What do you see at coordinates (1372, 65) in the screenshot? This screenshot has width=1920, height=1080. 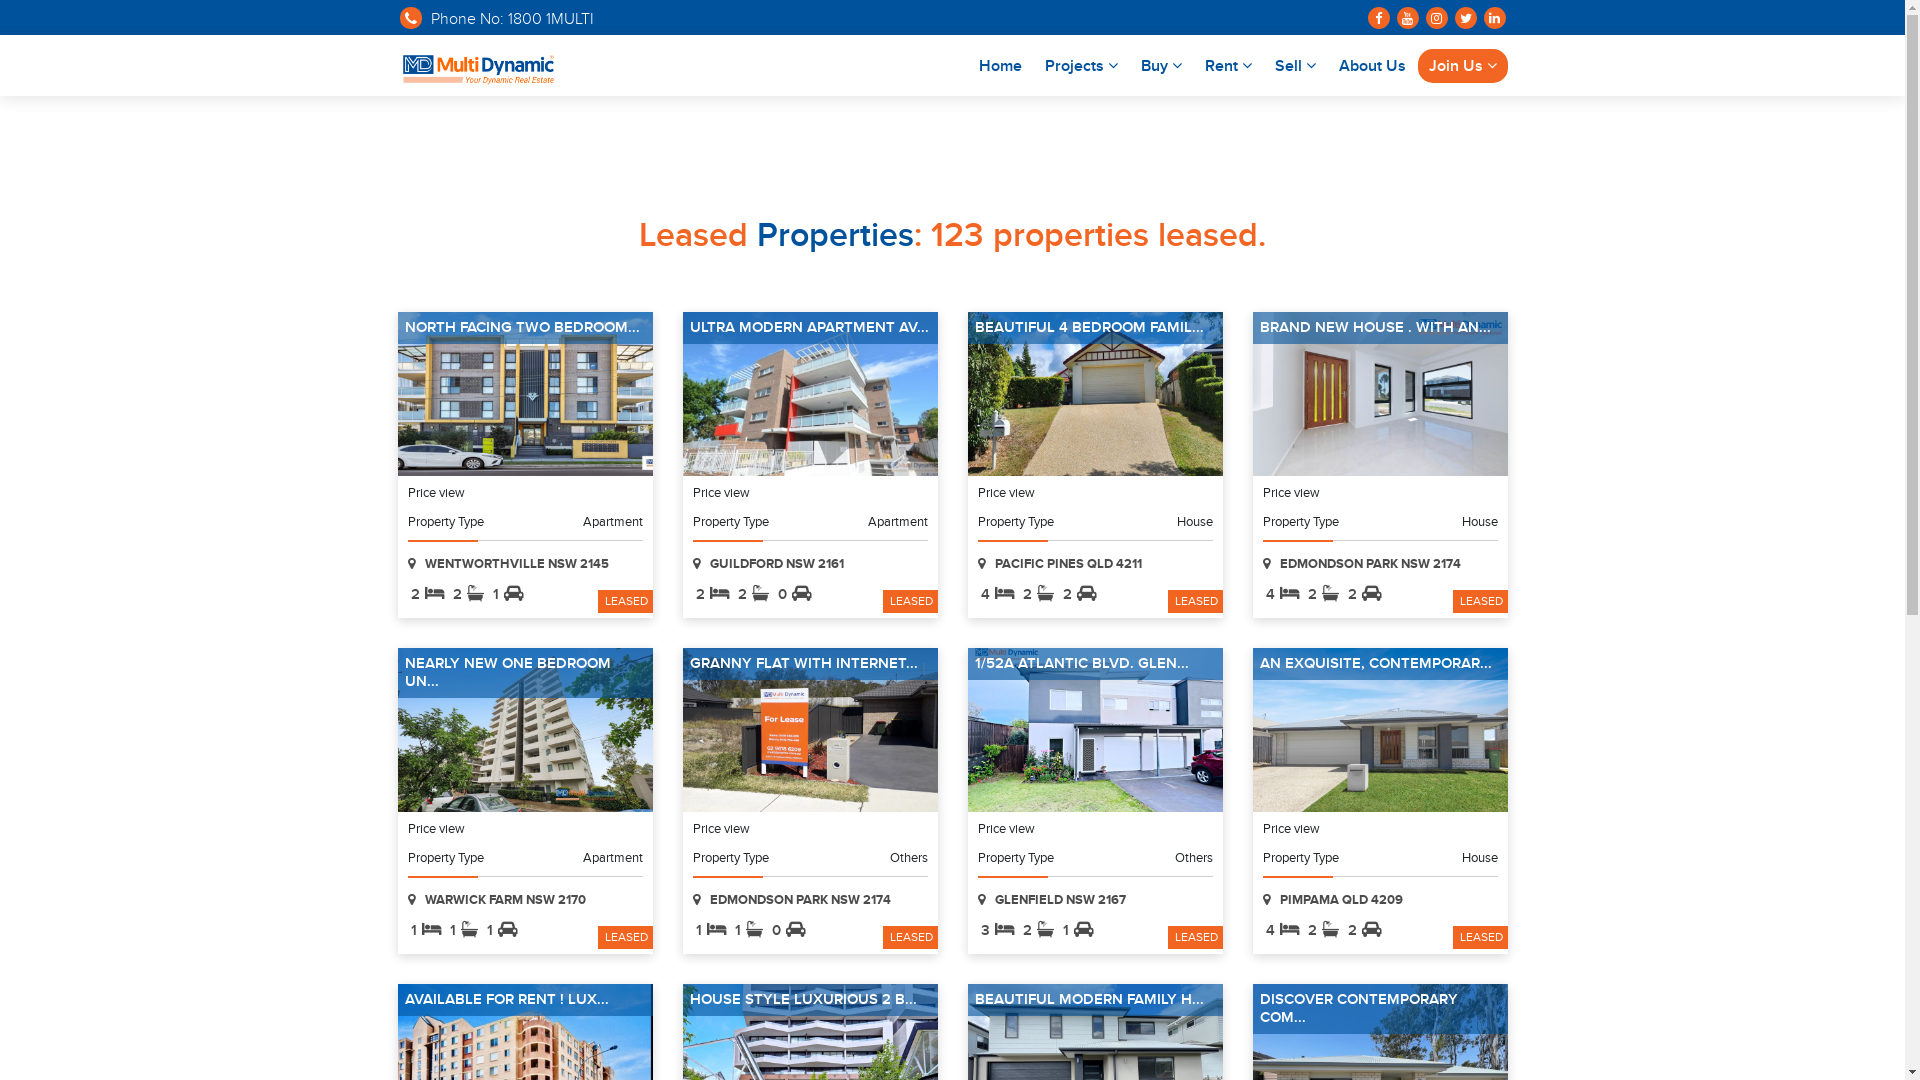 I see `About Us` at bounding box center [1372, 65].